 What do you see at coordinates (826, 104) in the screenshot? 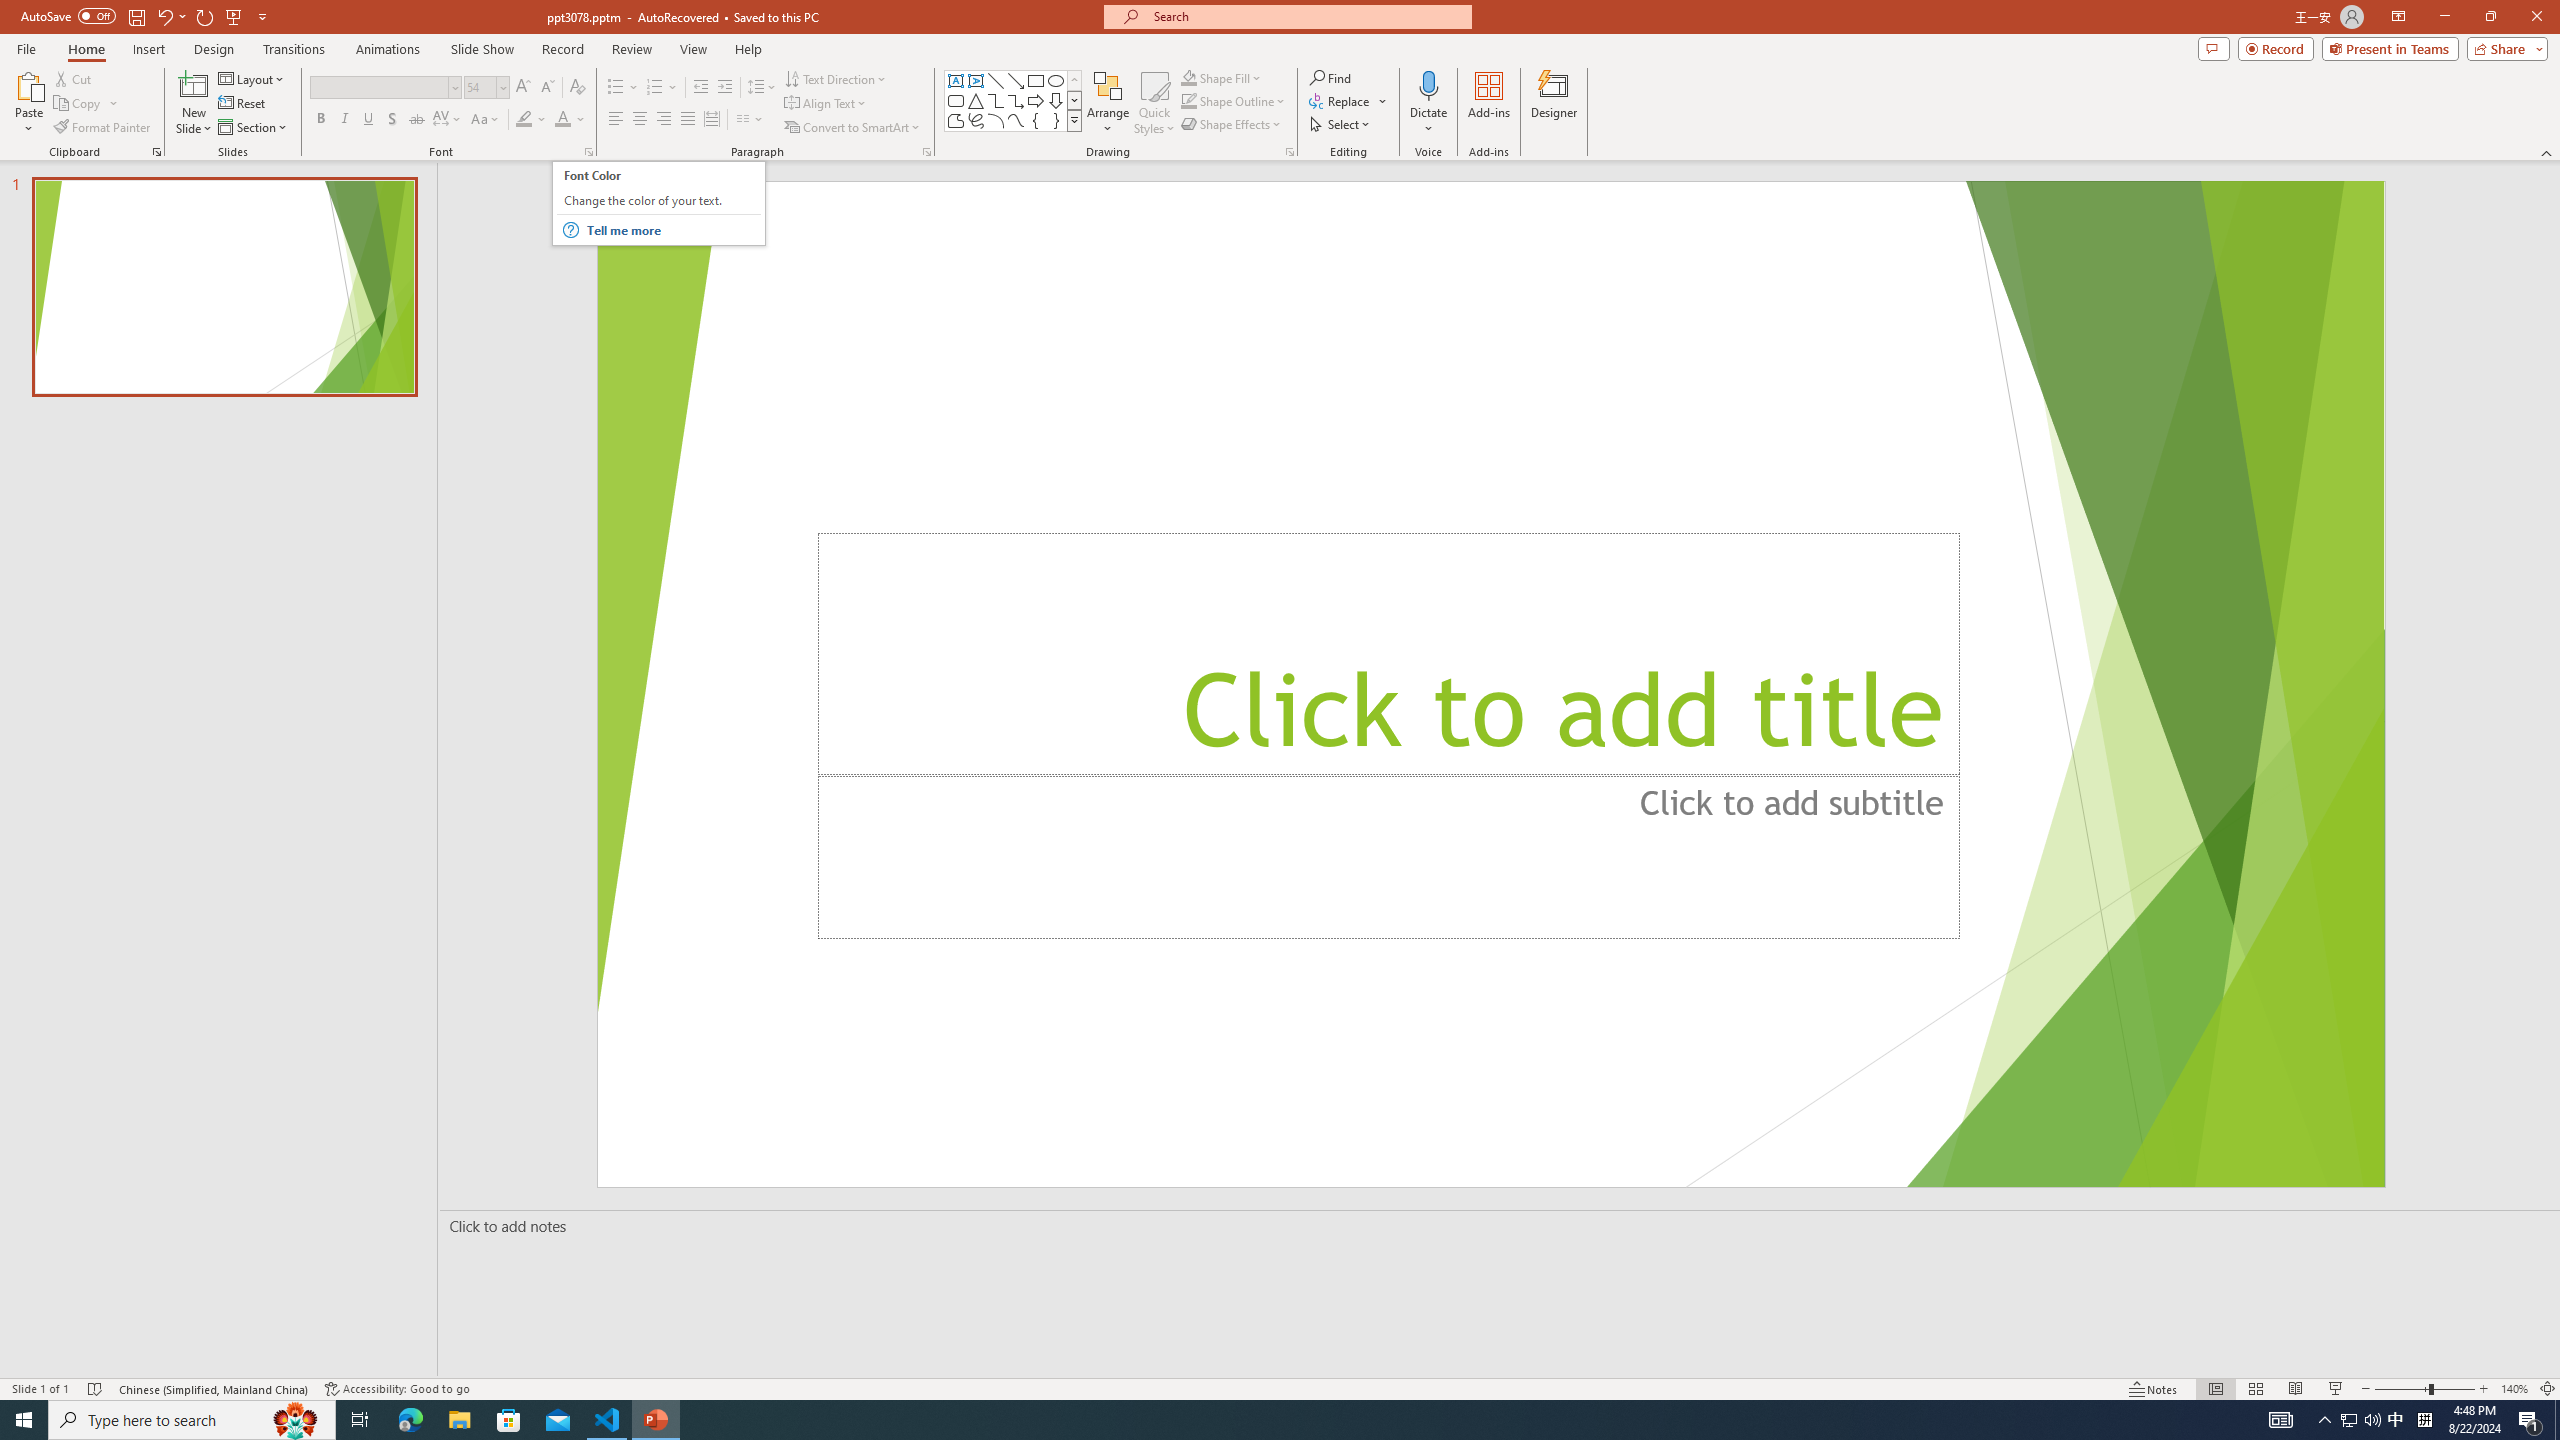
I see `Align Text` at bounding box center [826, 104].